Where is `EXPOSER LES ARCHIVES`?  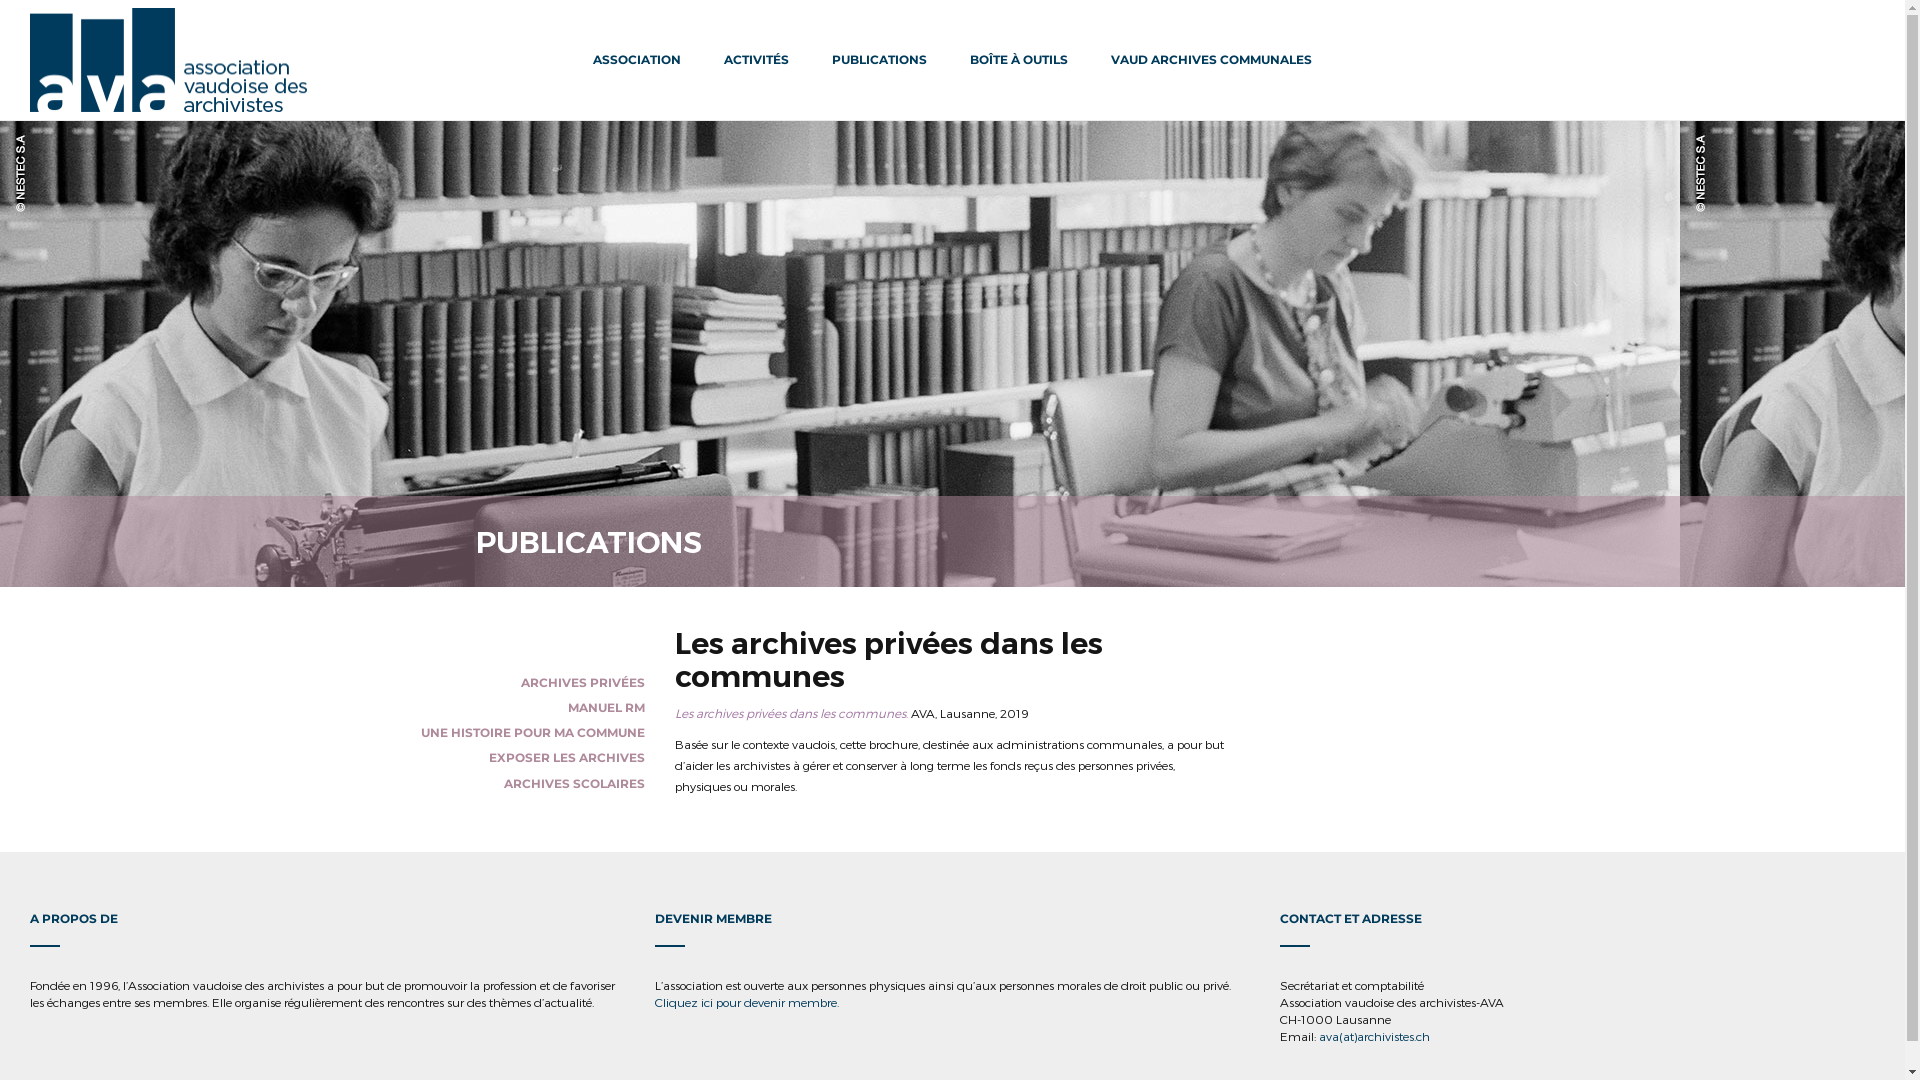
EXPOSER LES ARCHIVES is located at coordinates (567, 758).